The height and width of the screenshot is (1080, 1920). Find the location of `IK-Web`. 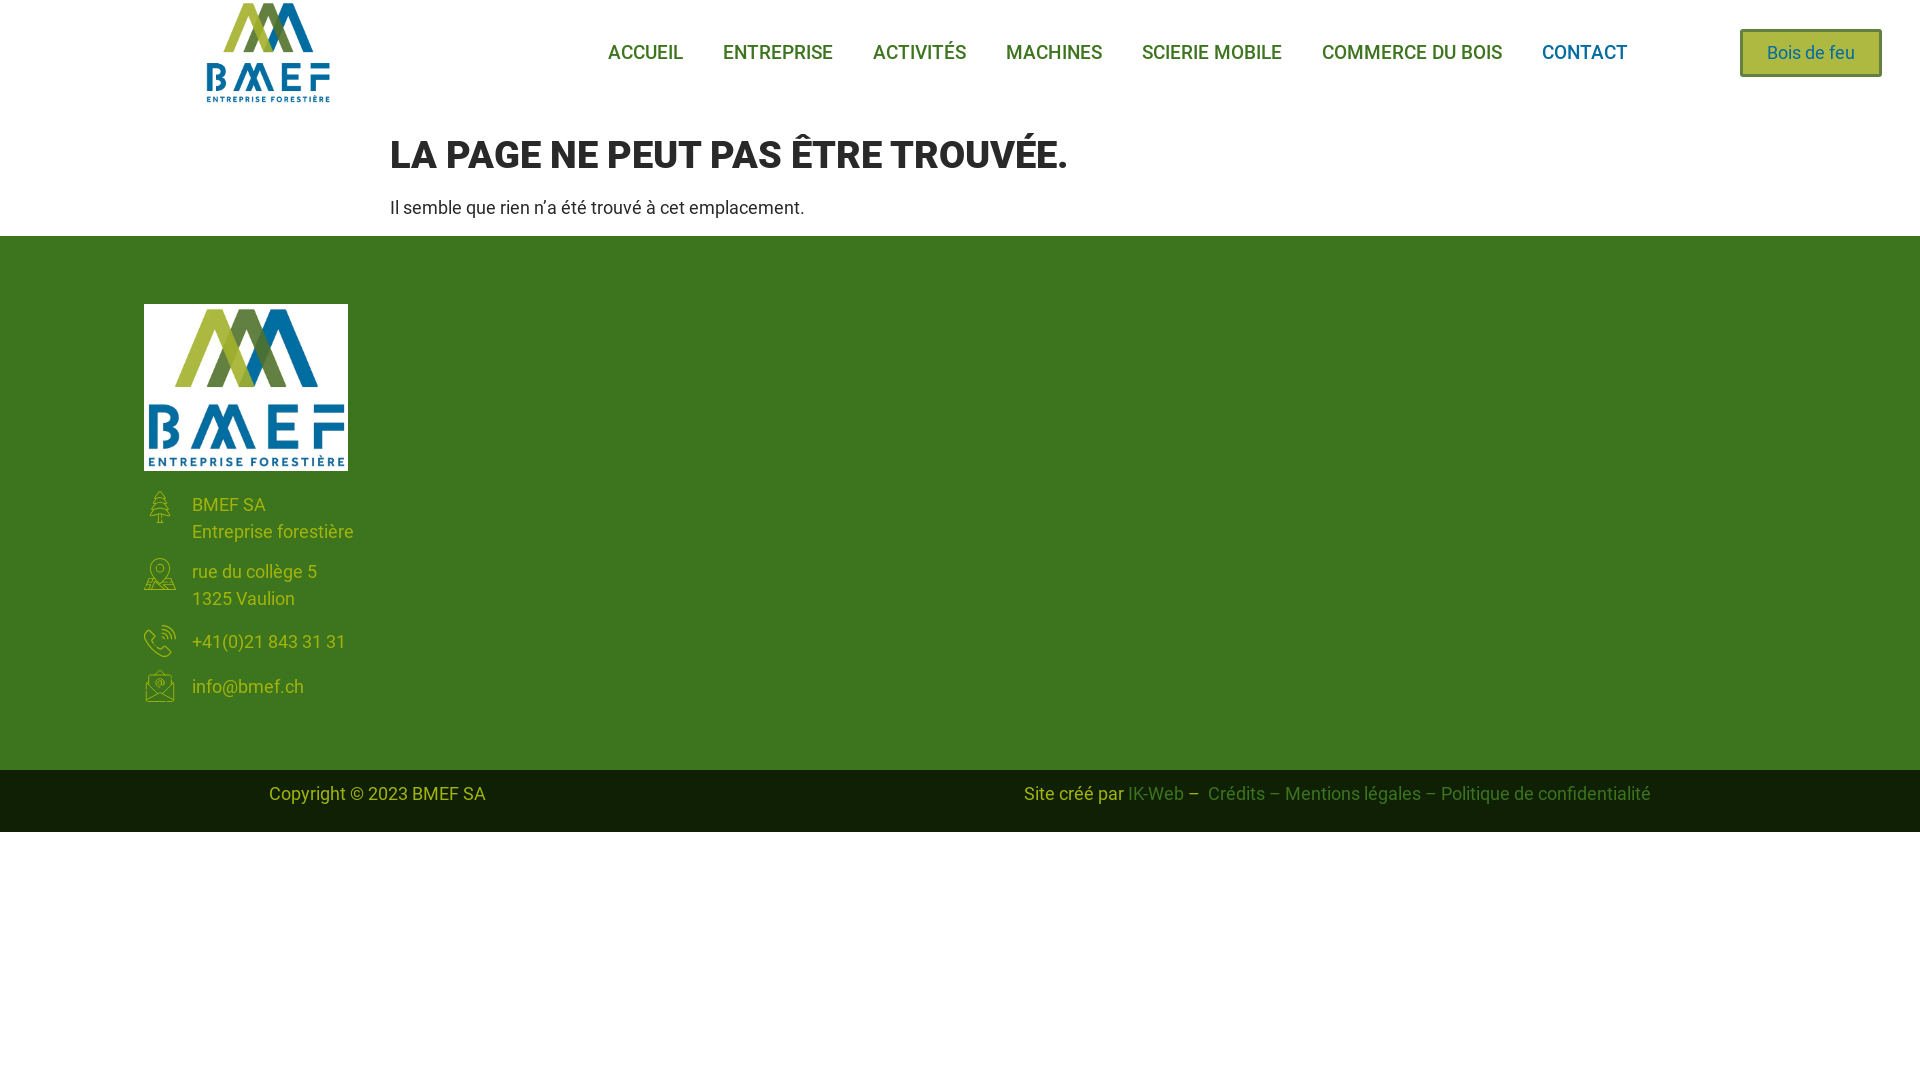

IK-Web is located at coordinates (1156, 794).